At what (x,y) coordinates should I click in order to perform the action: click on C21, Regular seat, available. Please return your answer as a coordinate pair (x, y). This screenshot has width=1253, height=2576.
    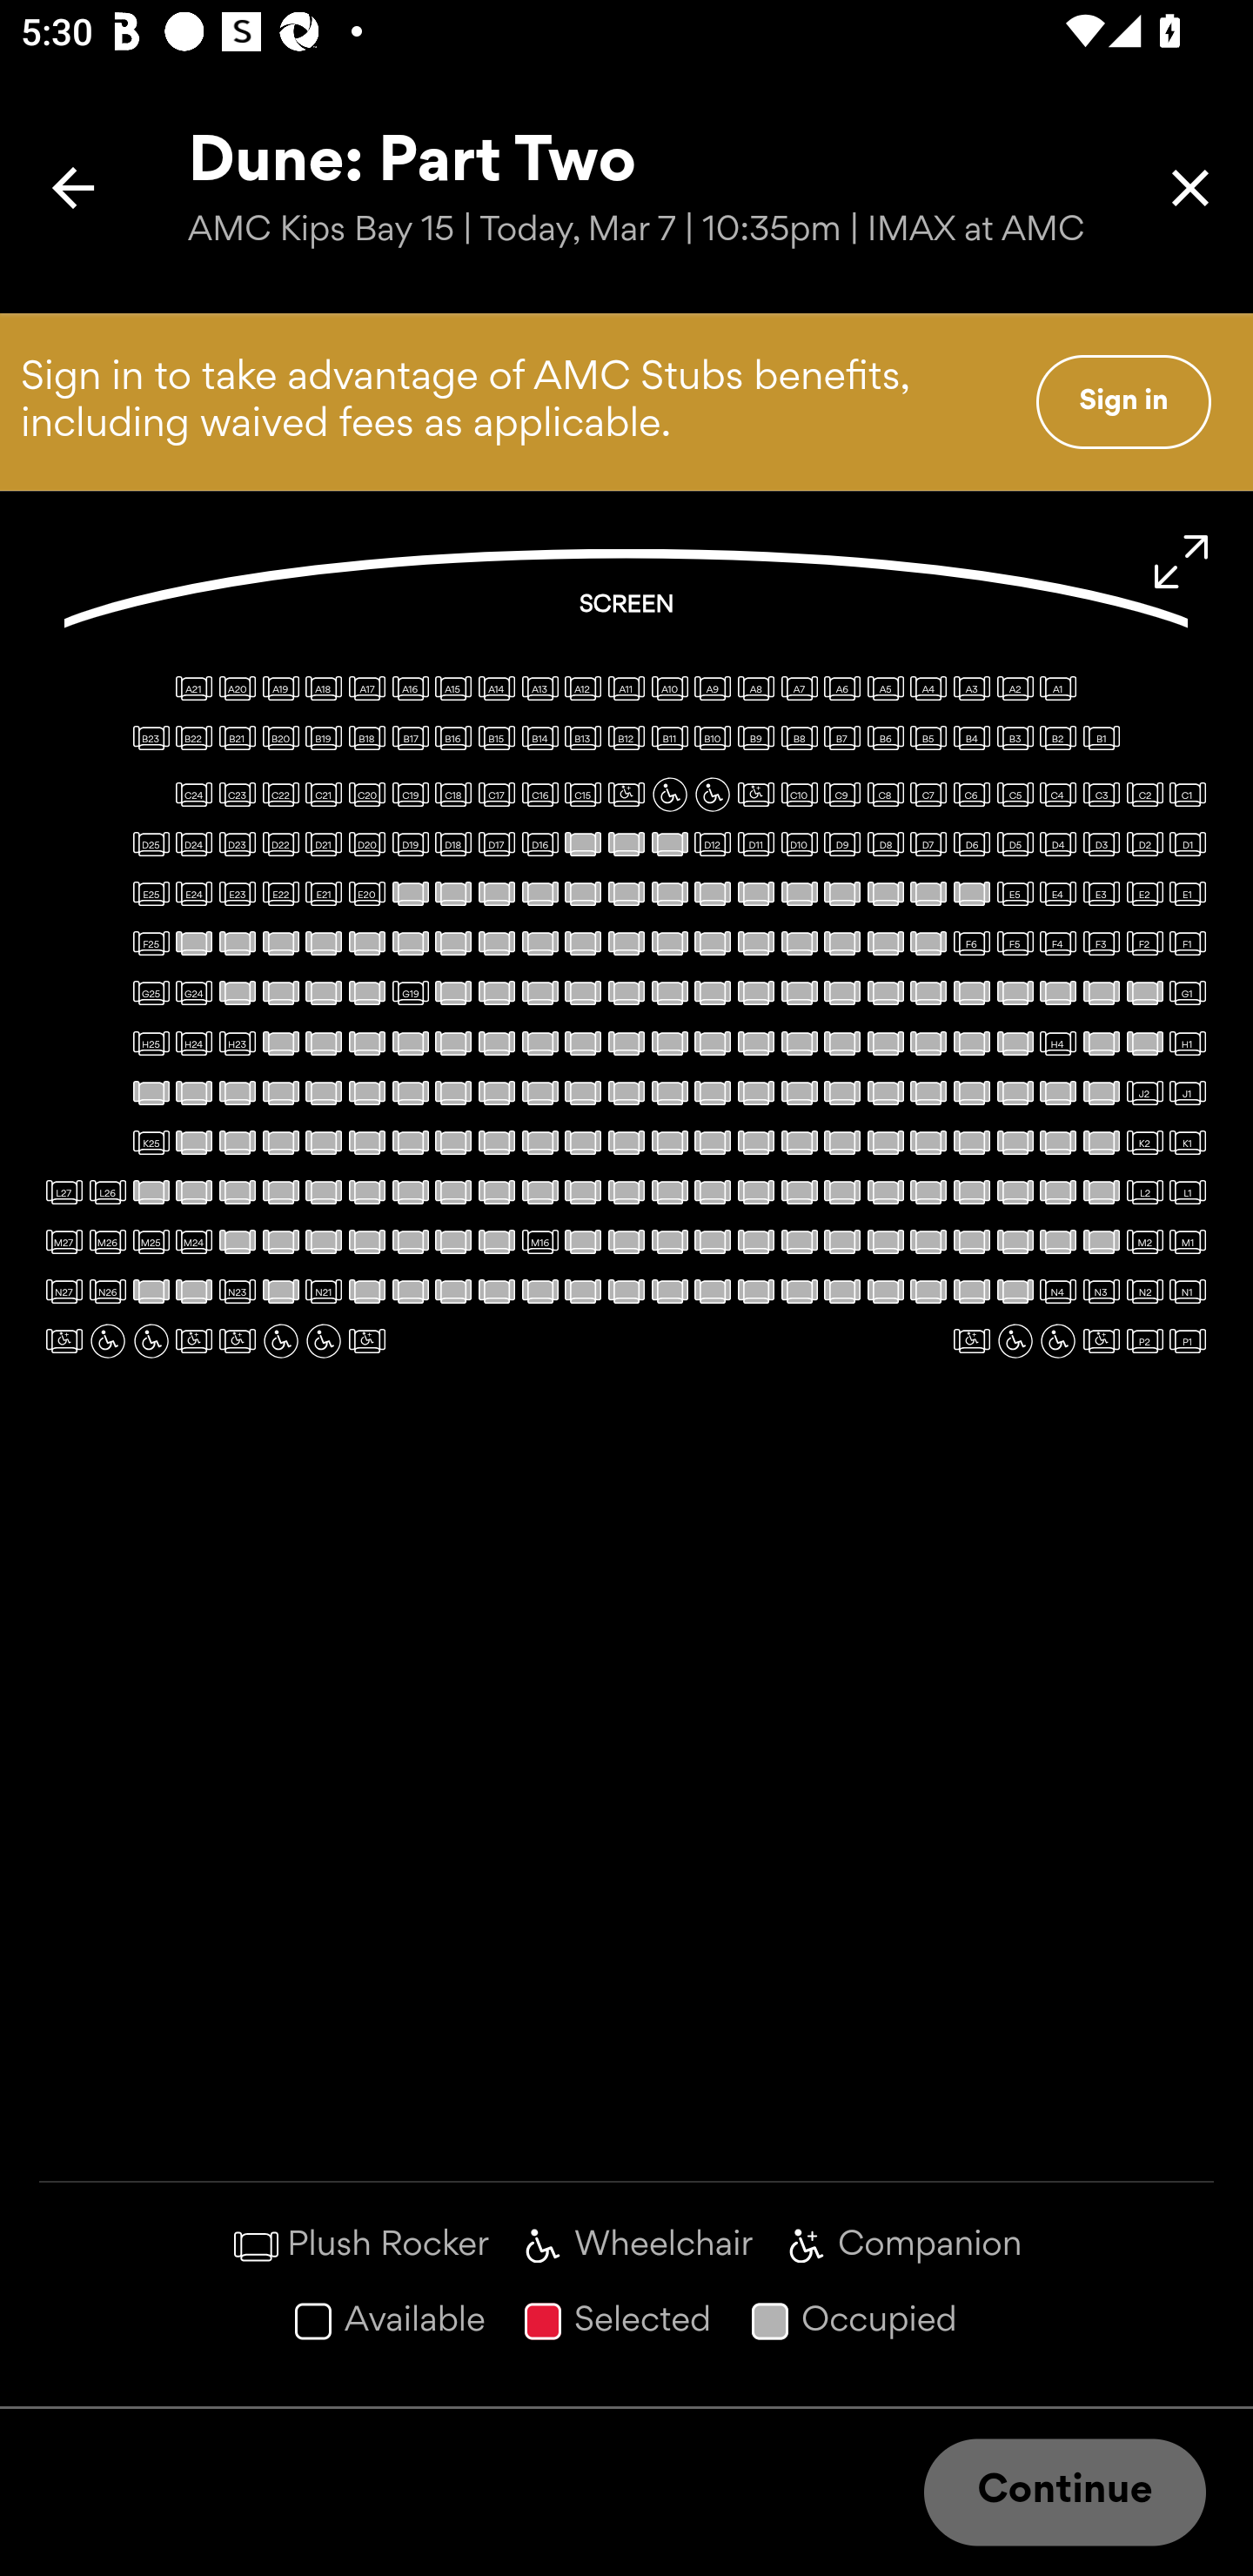
    Looking at the image, I should click on (324, 795).